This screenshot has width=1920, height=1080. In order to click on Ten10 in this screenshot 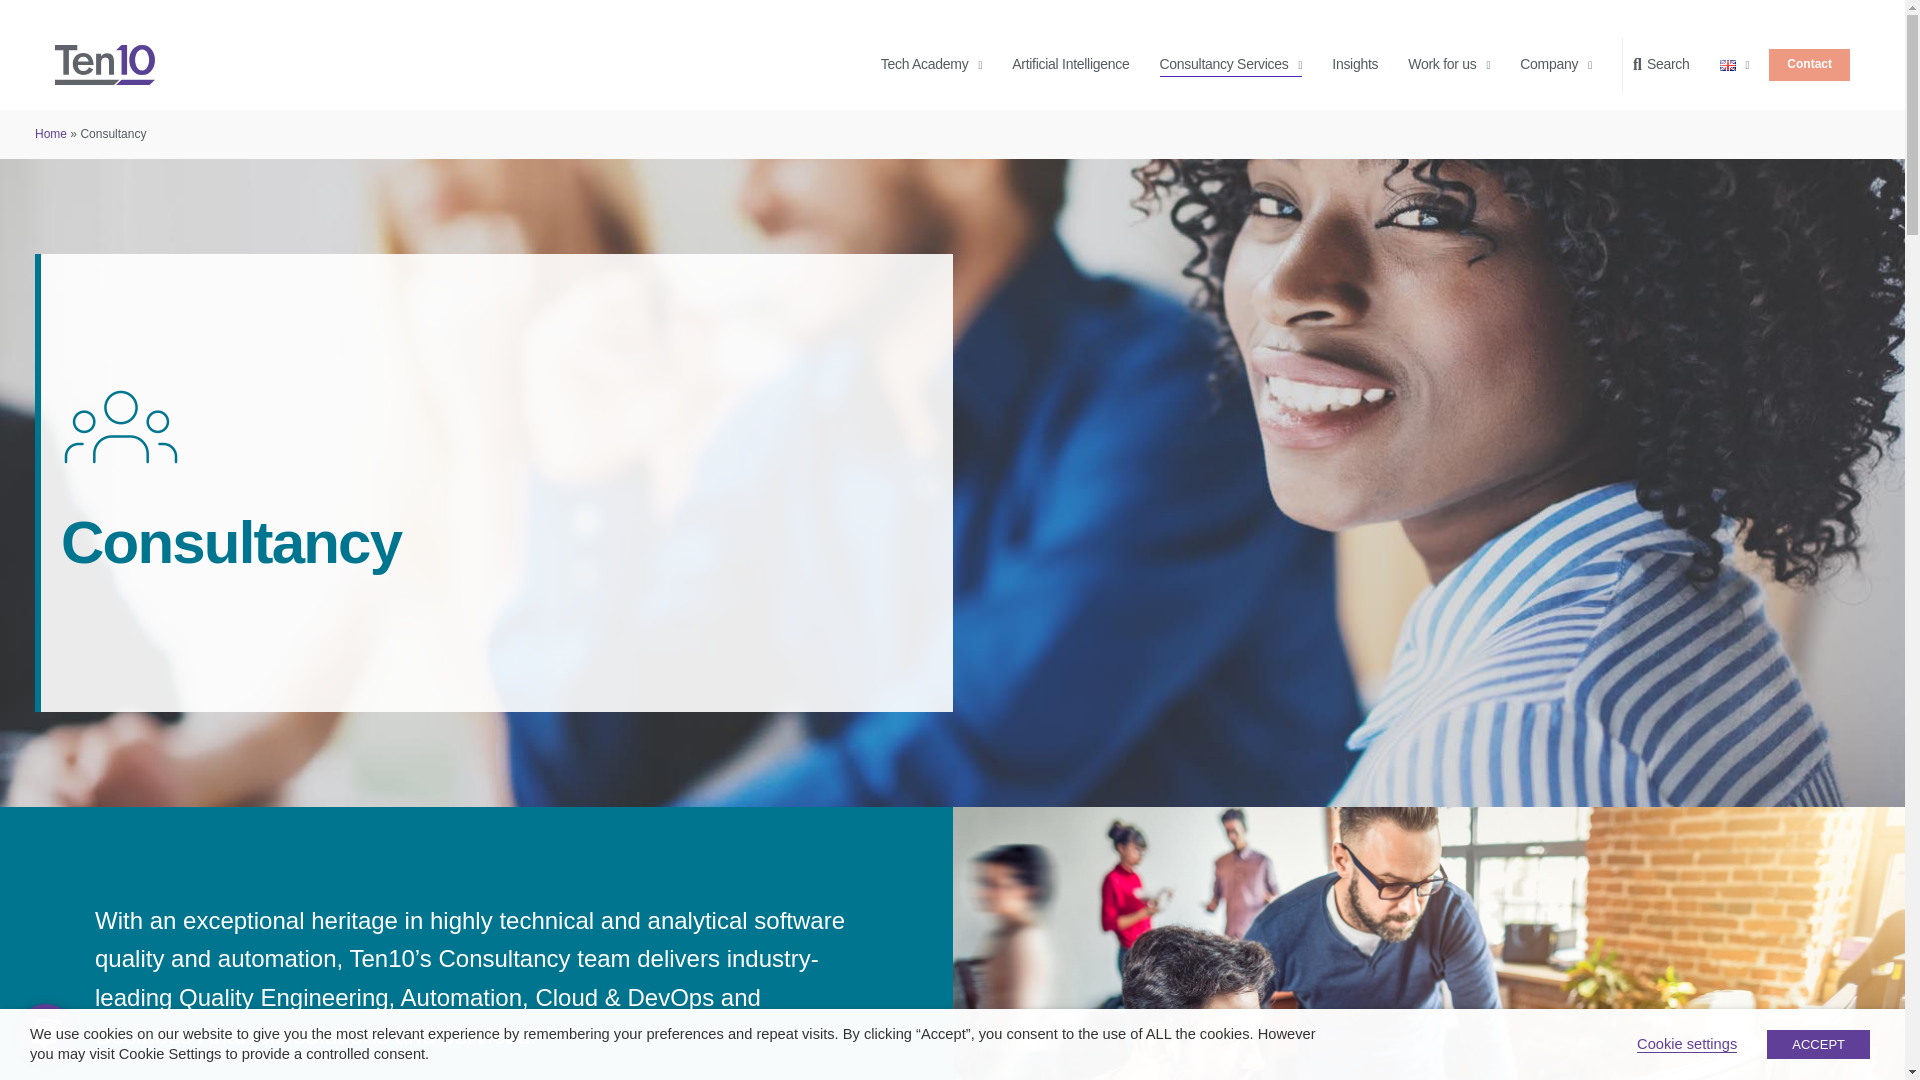, I will do `click(105, 65)`.